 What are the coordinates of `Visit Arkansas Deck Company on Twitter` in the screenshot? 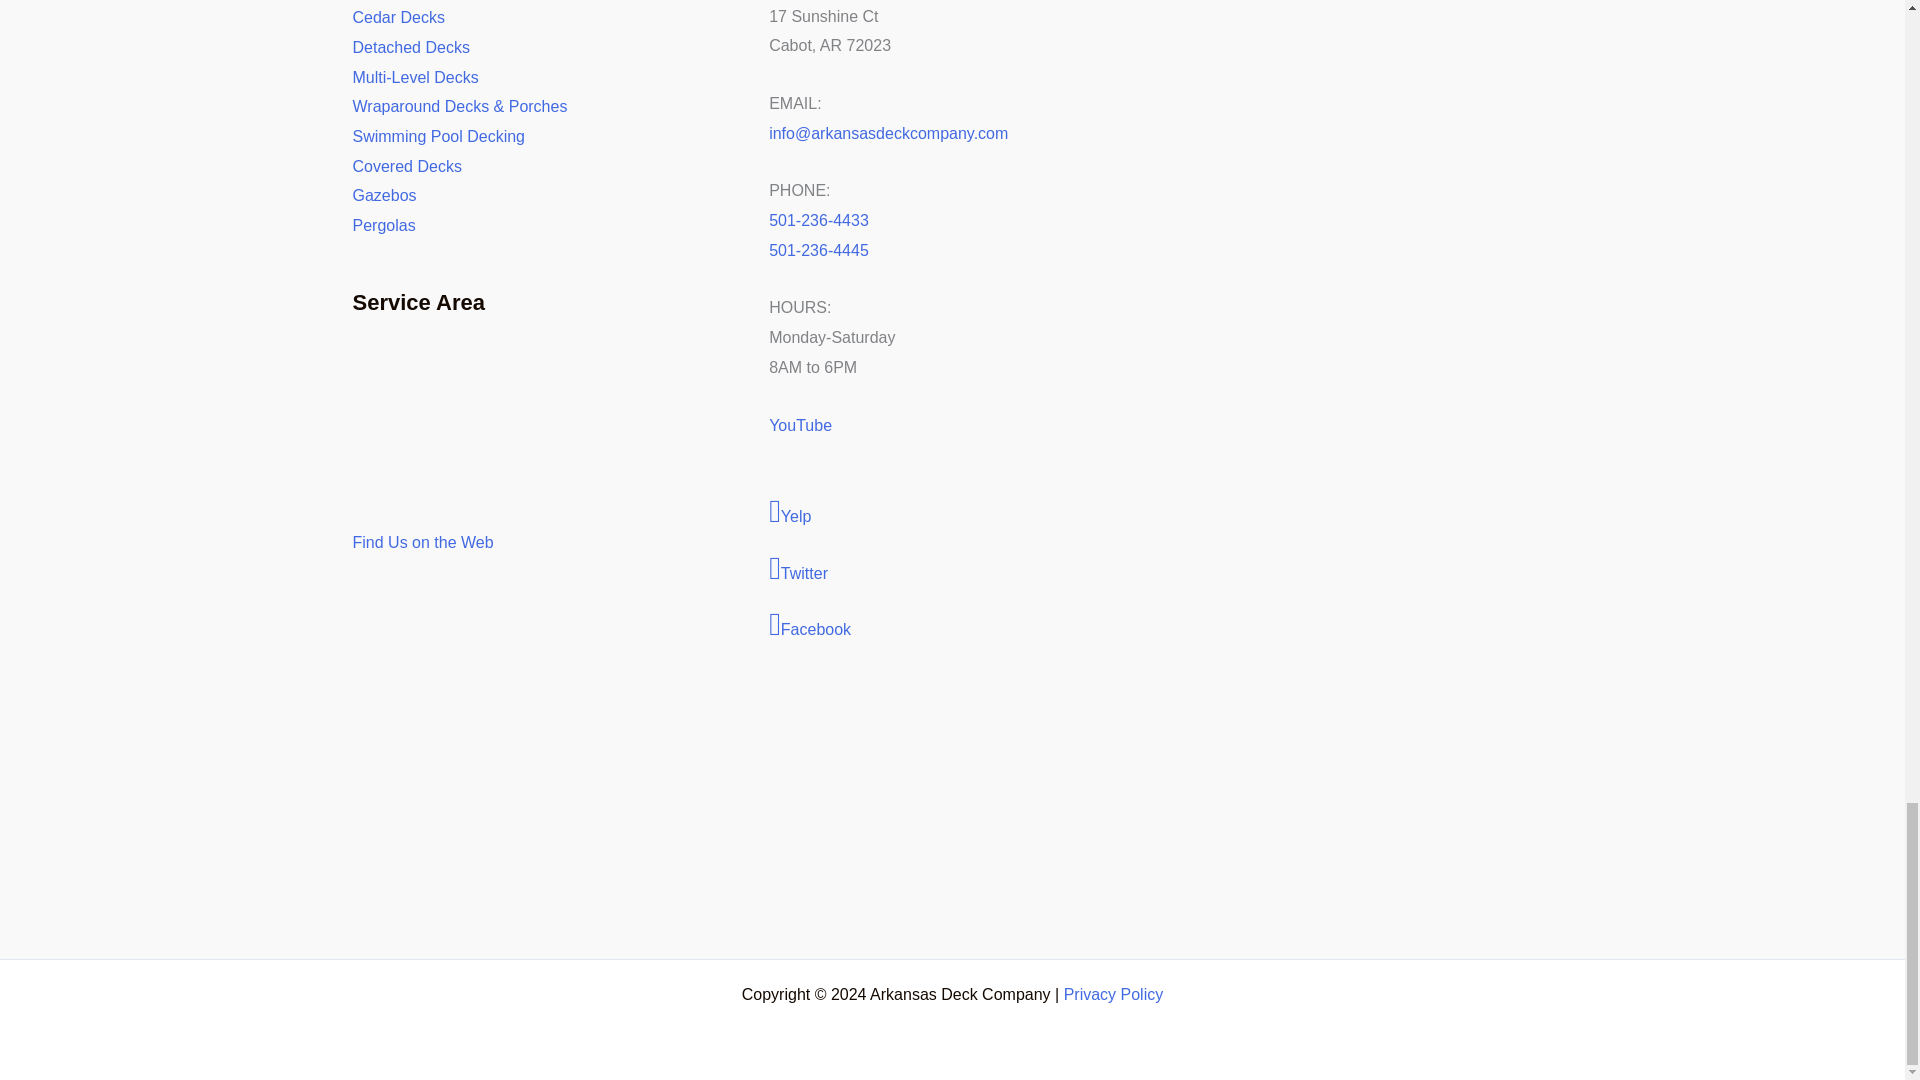 It's located at (952, 570).